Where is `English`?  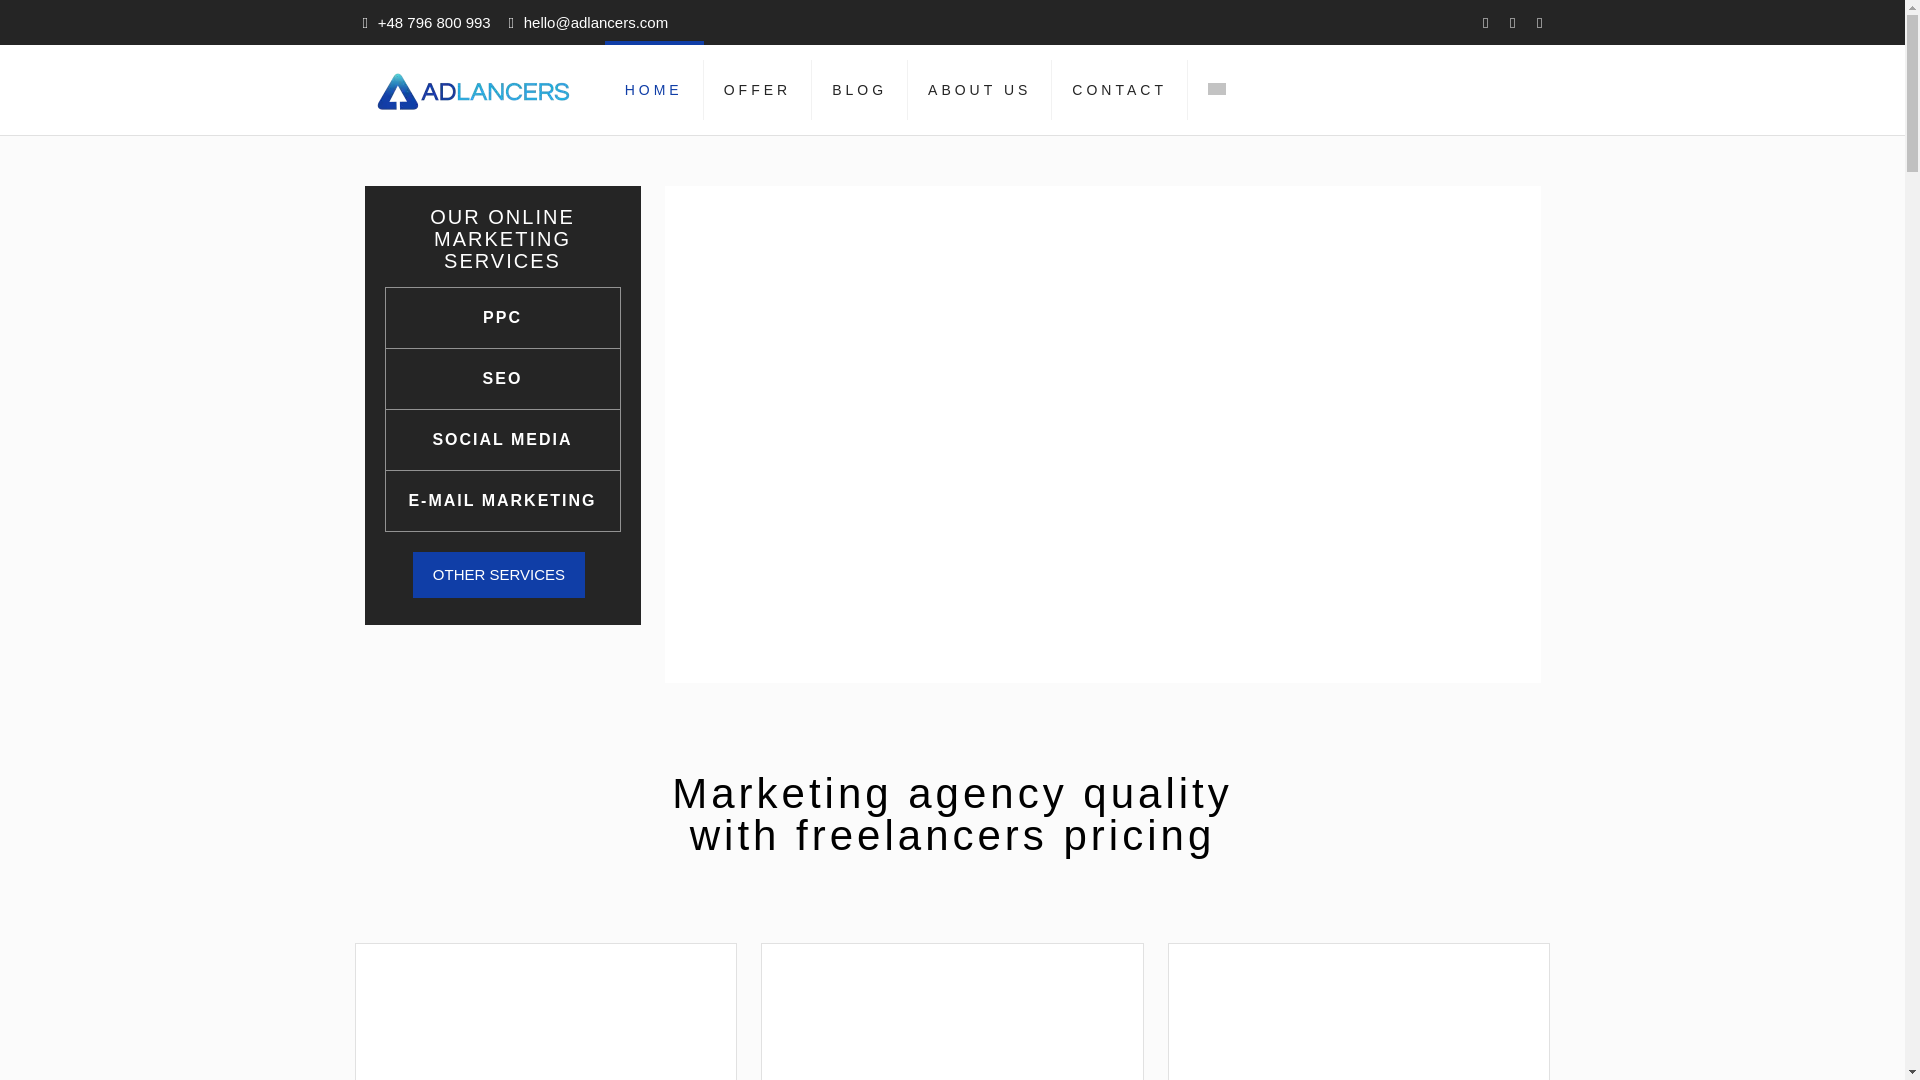 English is located at coordinates (1216, 89).